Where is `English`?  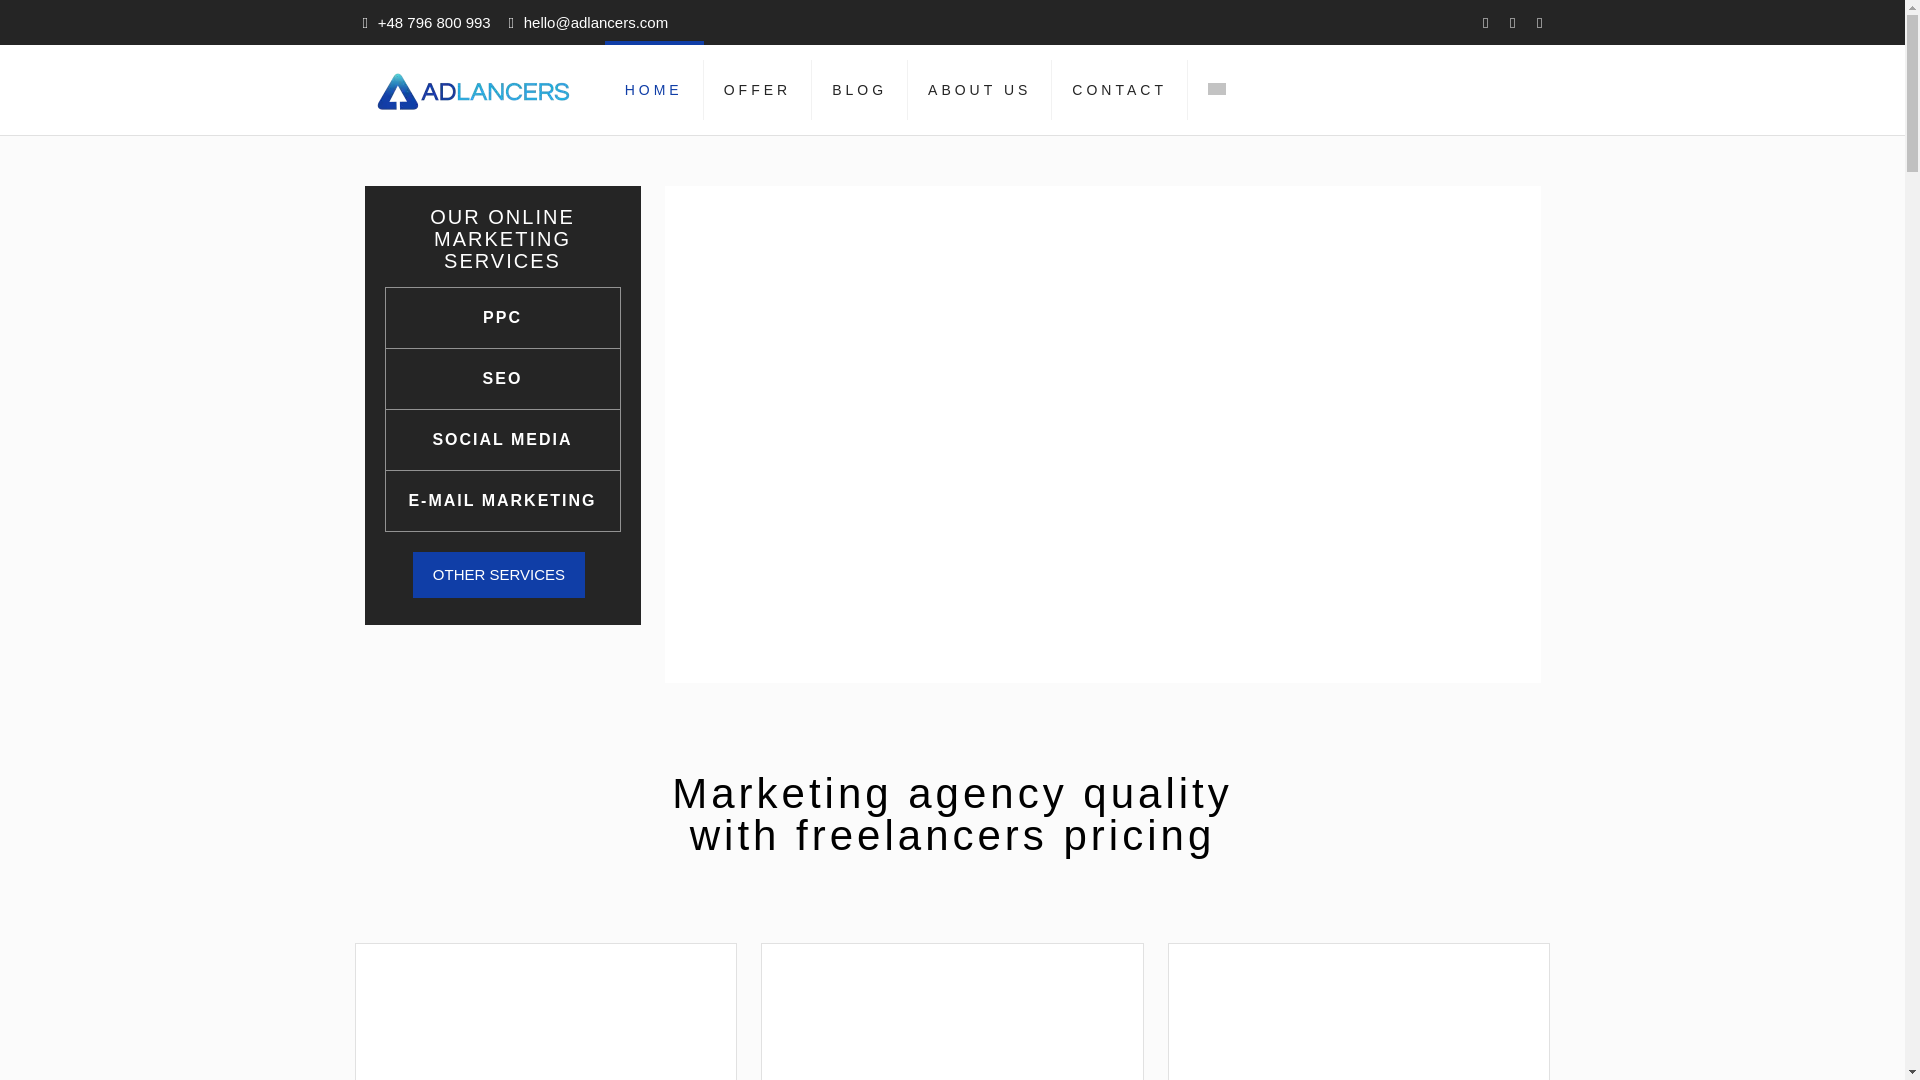 English is located at coordinates (1216, 89).